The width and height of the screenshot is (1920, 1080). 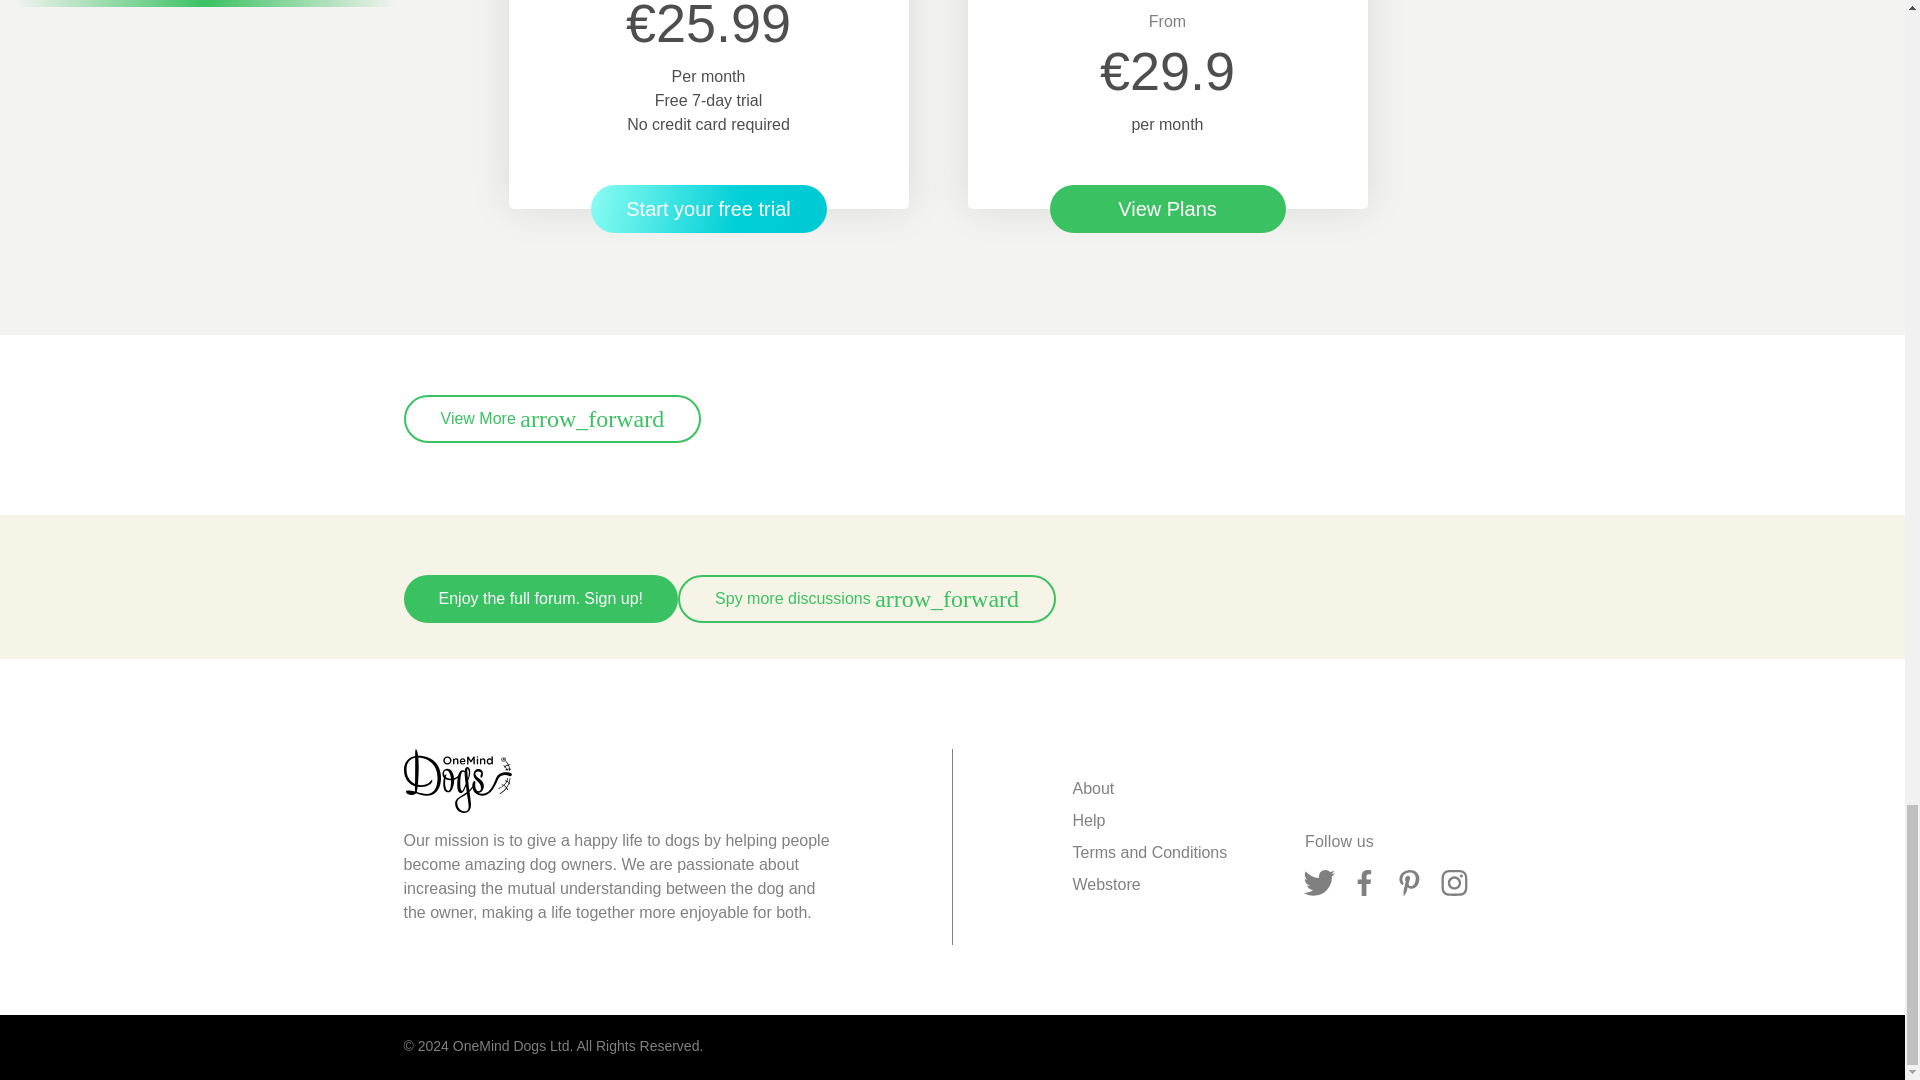 What do you see at coordinates (1106, 884) in the screenshot?
I see `webstore` at bounding box center [1106, 884].